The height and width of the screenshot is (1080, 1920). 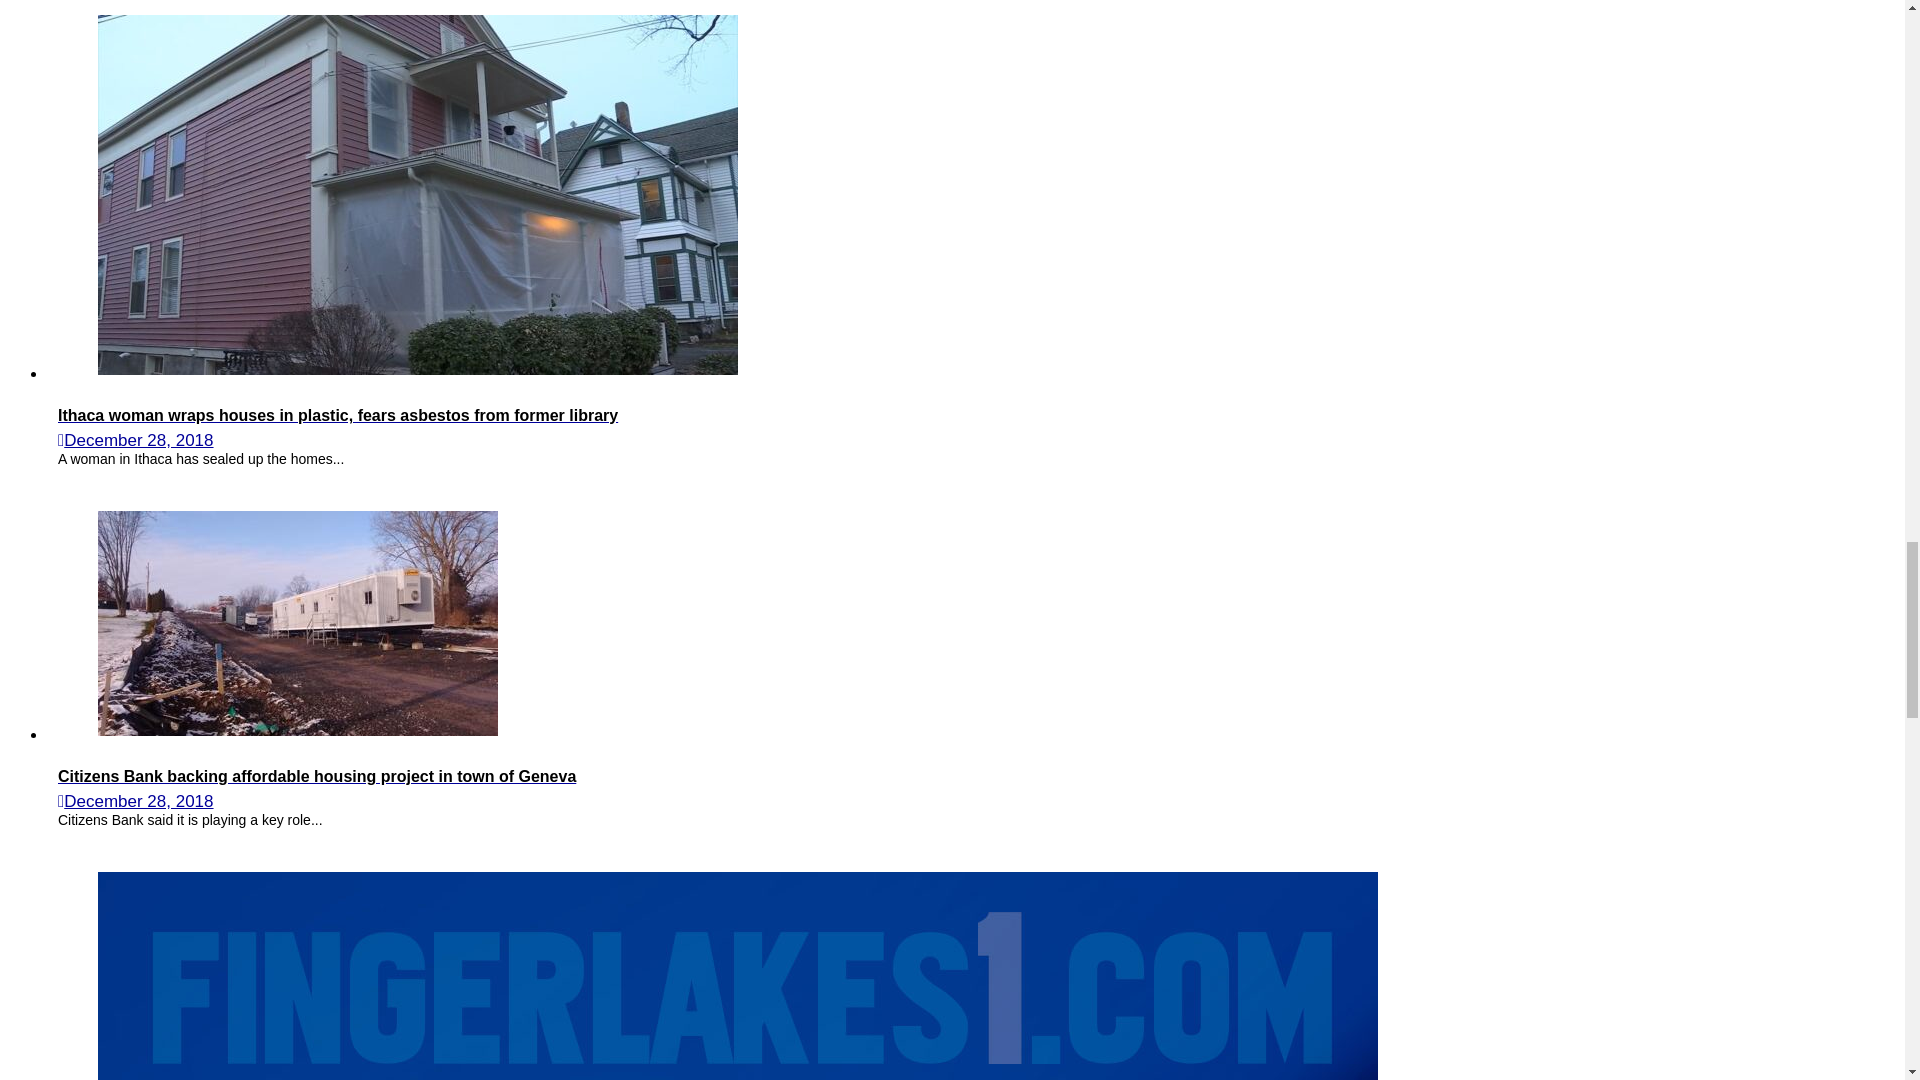 I want to click on December 28, 2018, so click(x=138, y=440).